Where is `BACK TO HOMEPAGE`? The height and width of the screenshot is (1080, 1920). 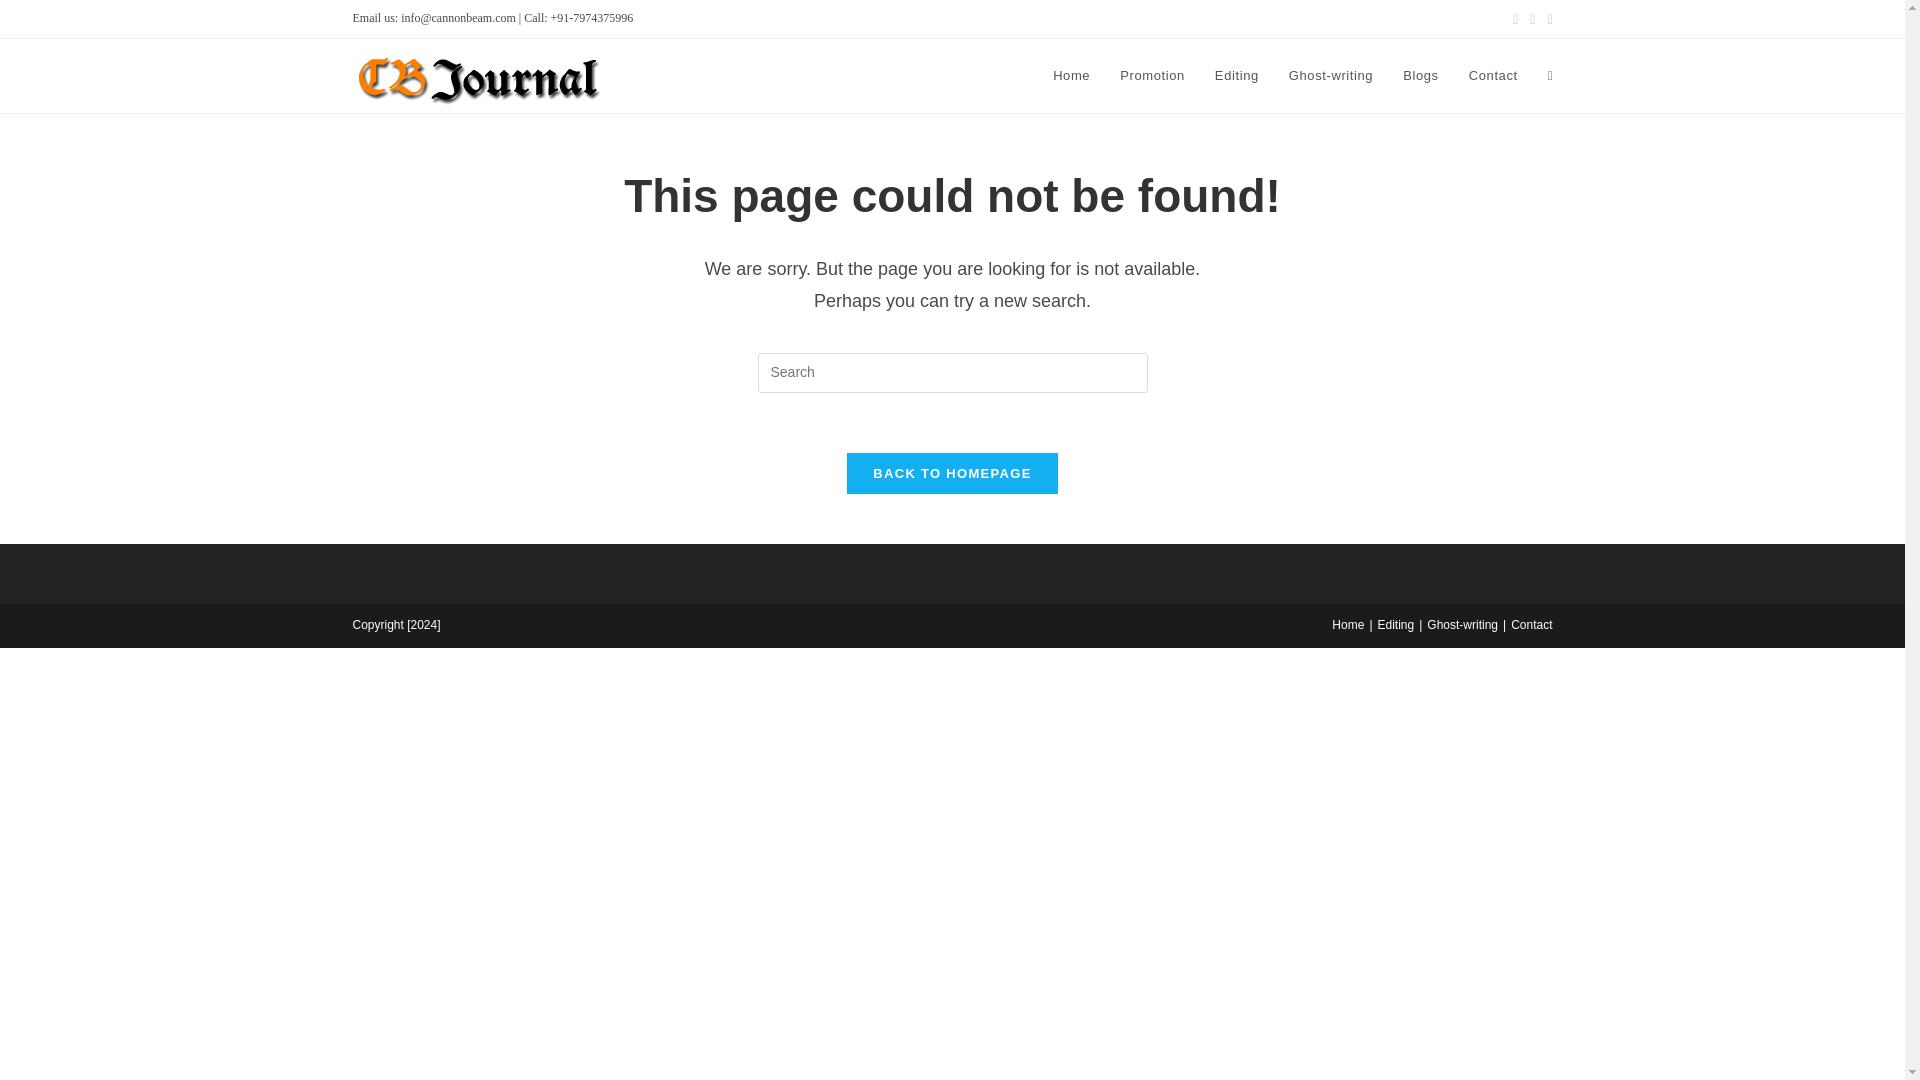
BACK TO HOMEPAGE is located at coordinates (952, 472).